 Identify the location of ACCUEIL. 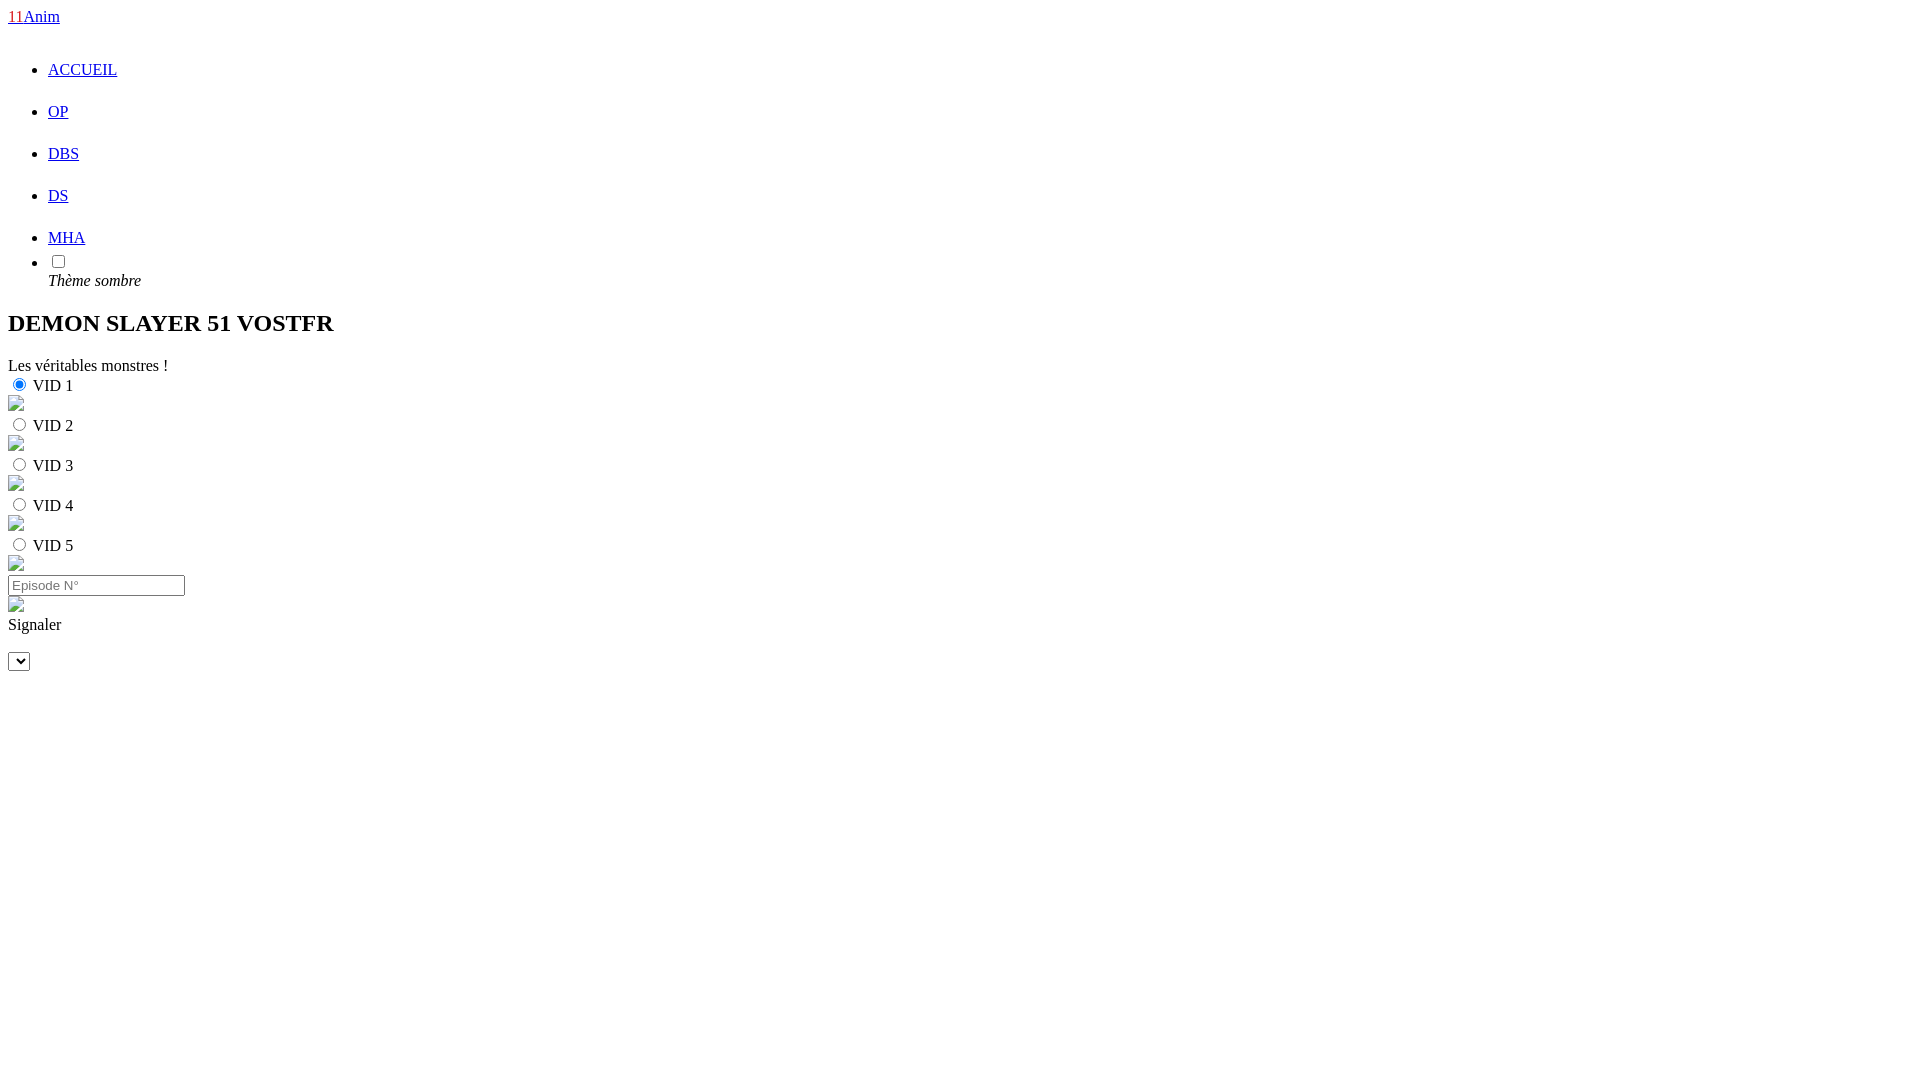
(82, 69).